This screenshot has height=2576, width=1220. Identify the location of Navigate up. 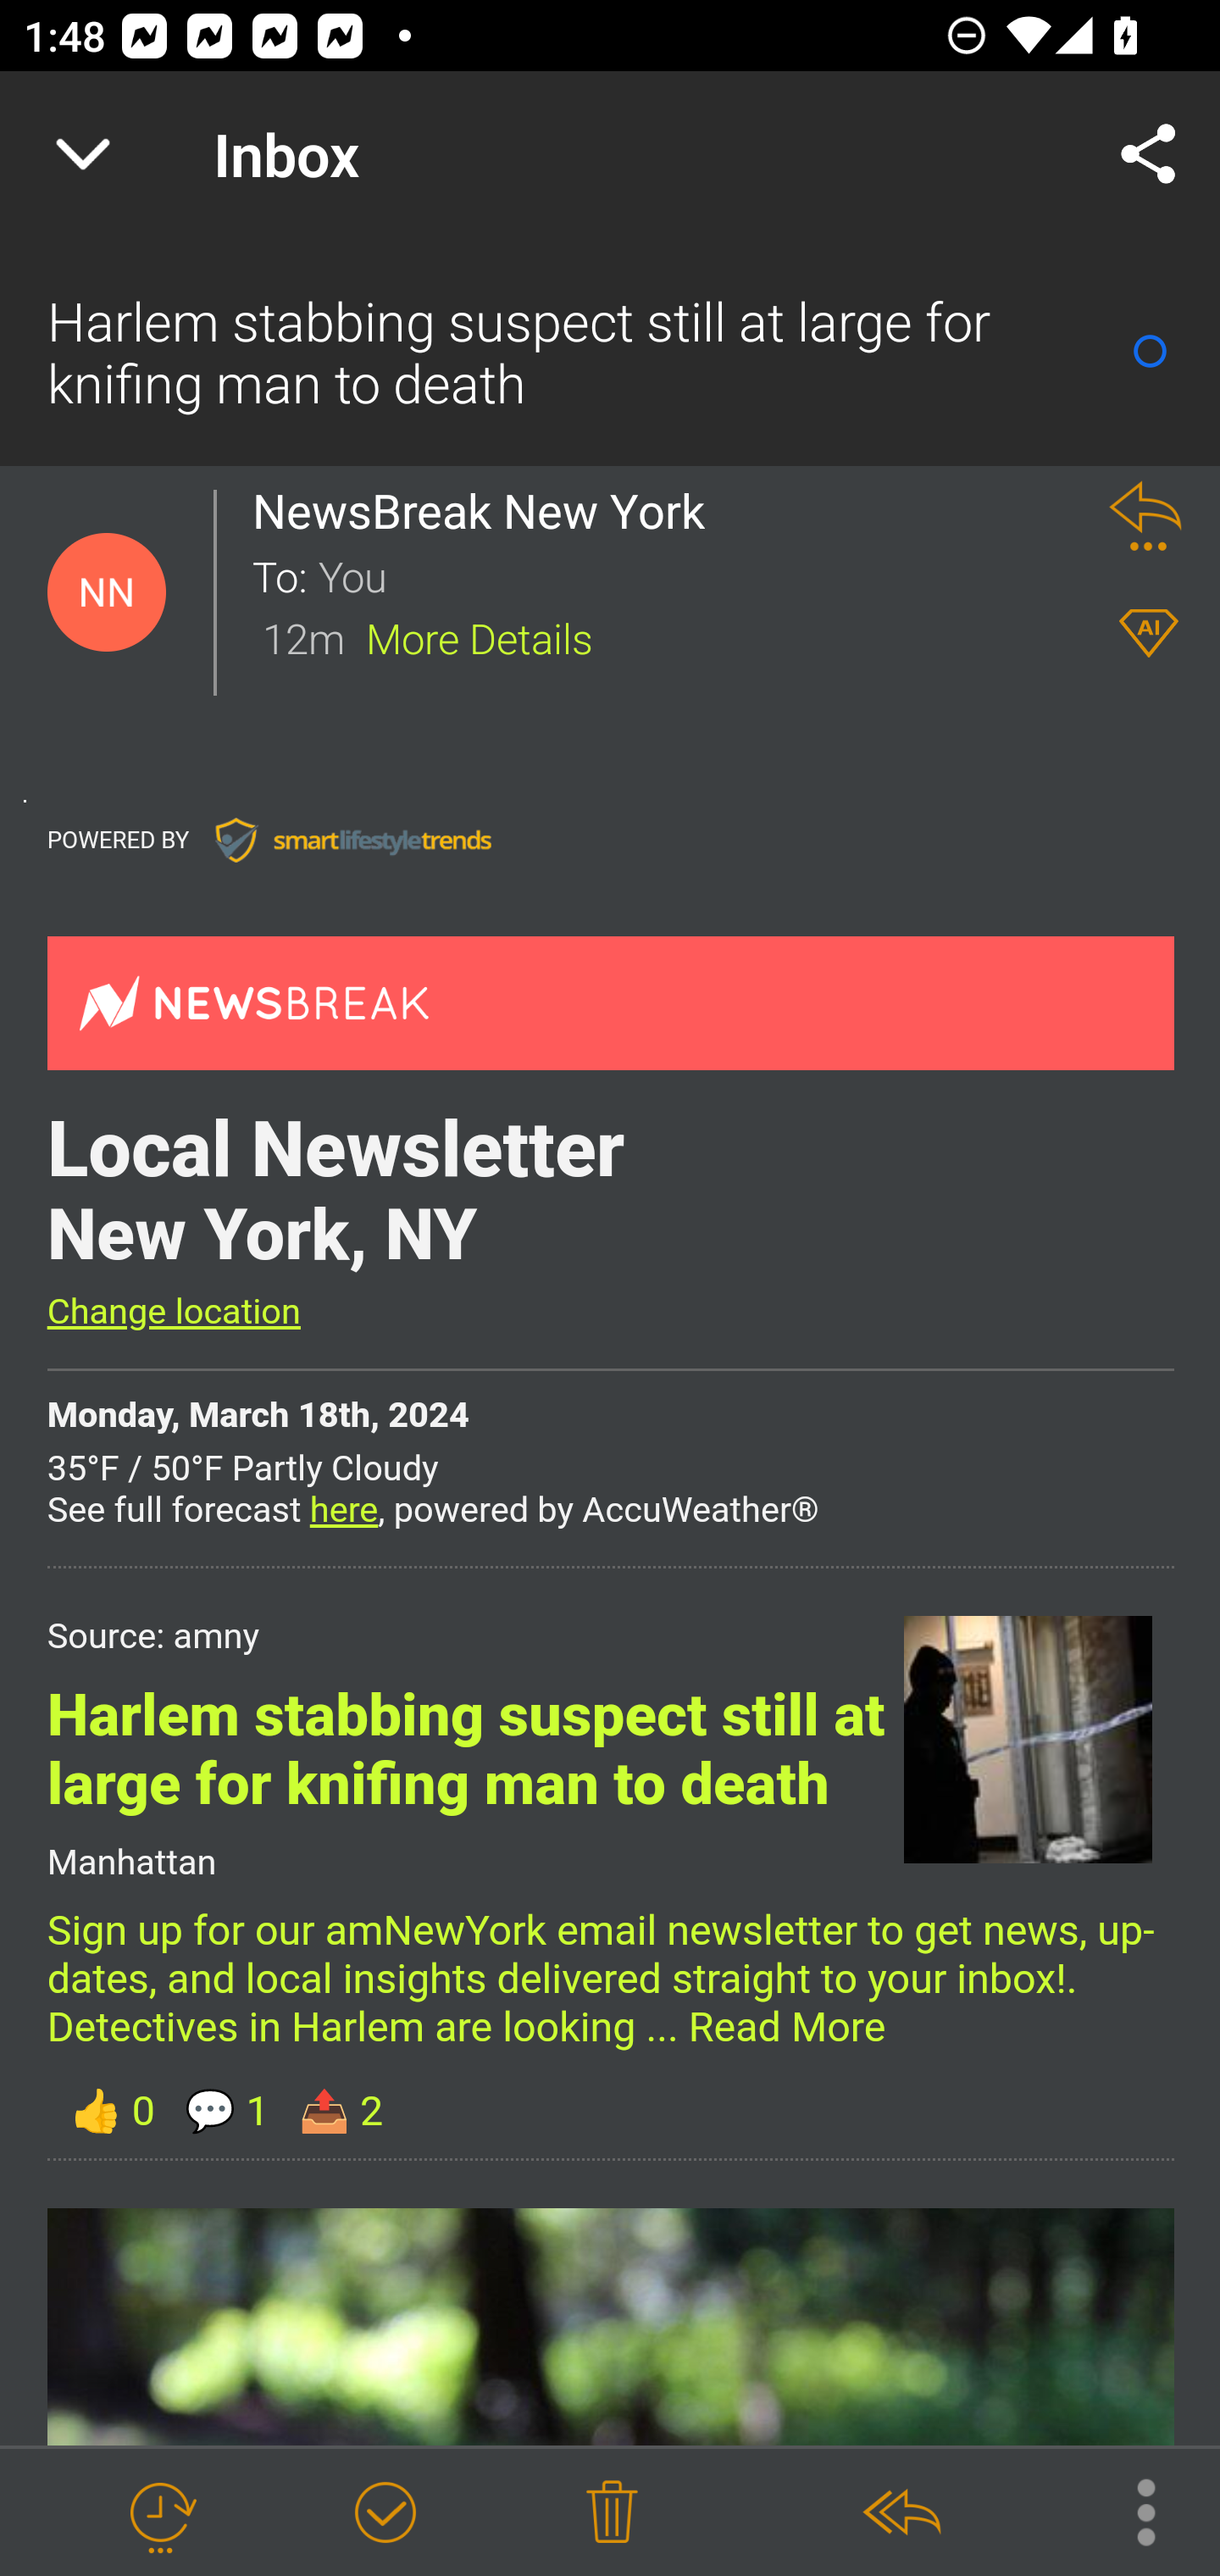
(83, 154).